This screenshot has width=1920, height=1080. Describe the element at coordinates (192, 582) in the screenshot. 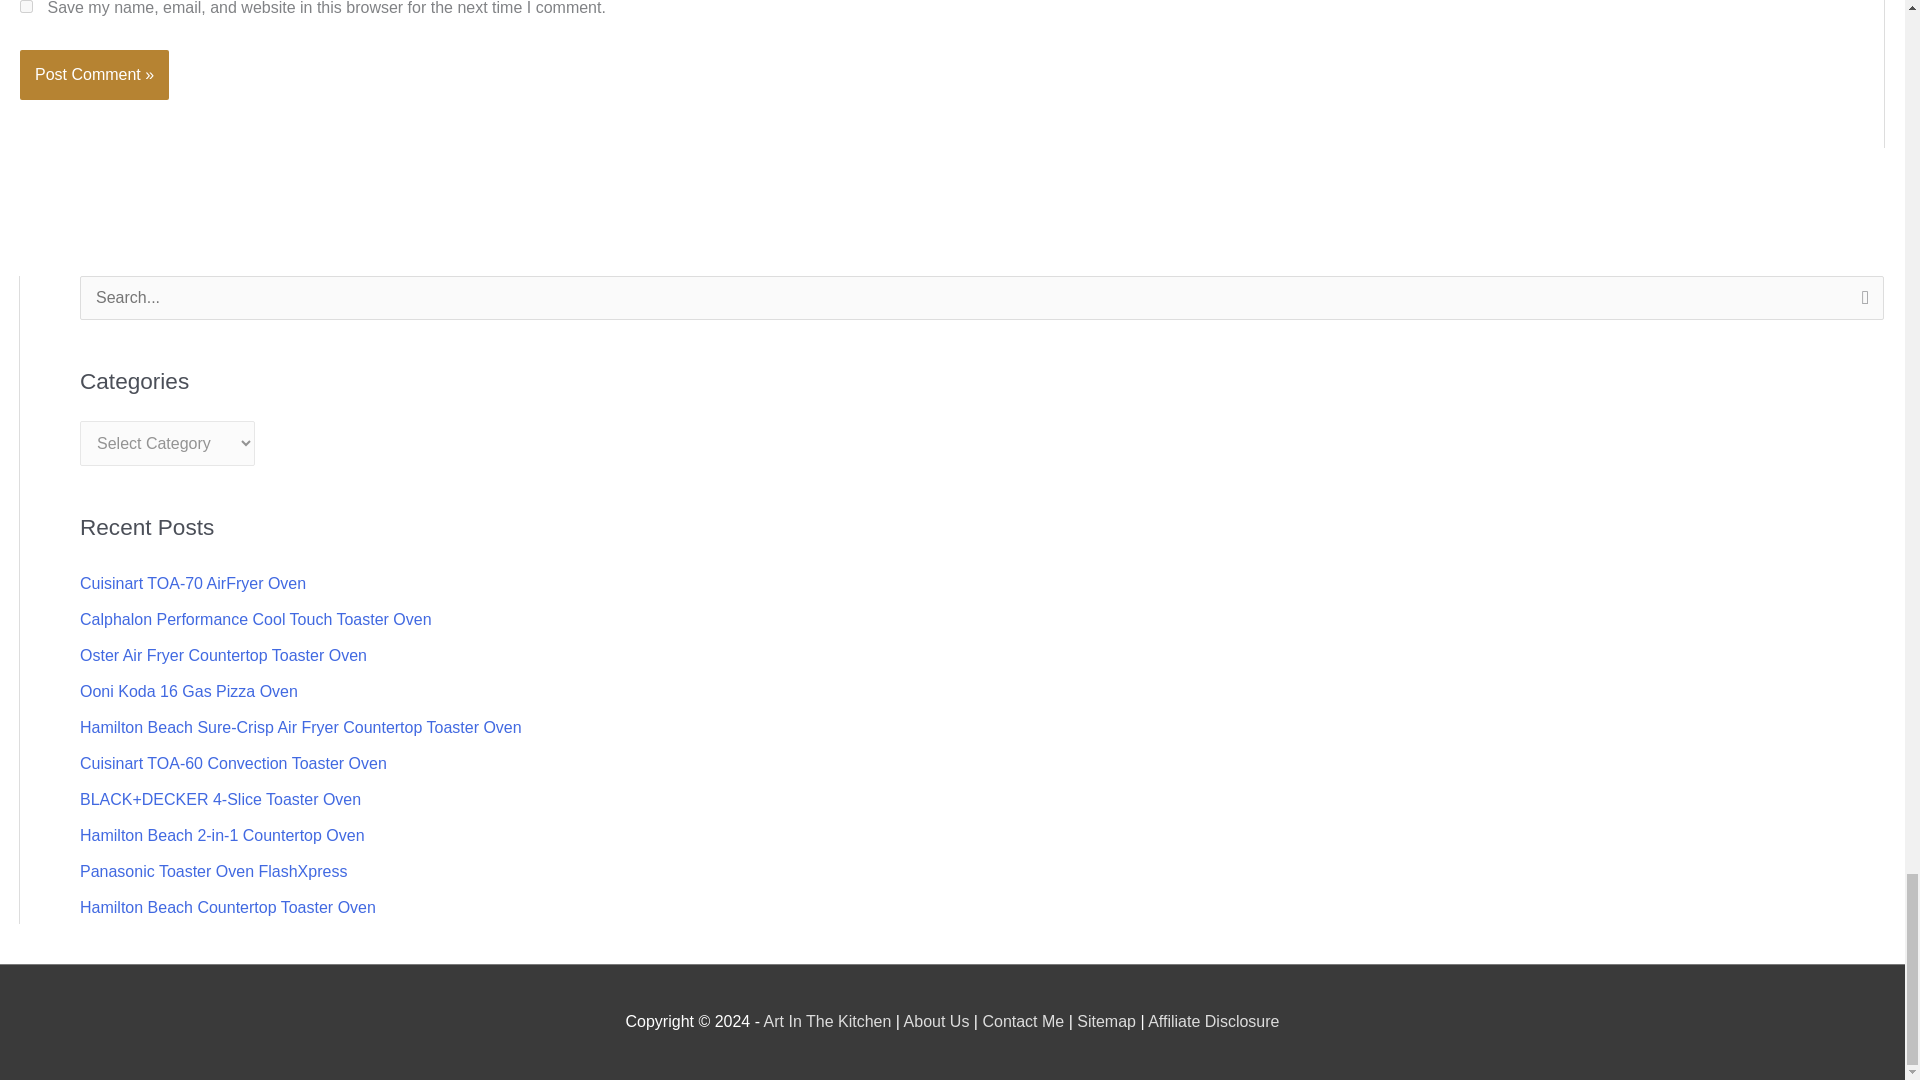

I see `Cuisinart TOA-70 AirFryer Oven` at that location.